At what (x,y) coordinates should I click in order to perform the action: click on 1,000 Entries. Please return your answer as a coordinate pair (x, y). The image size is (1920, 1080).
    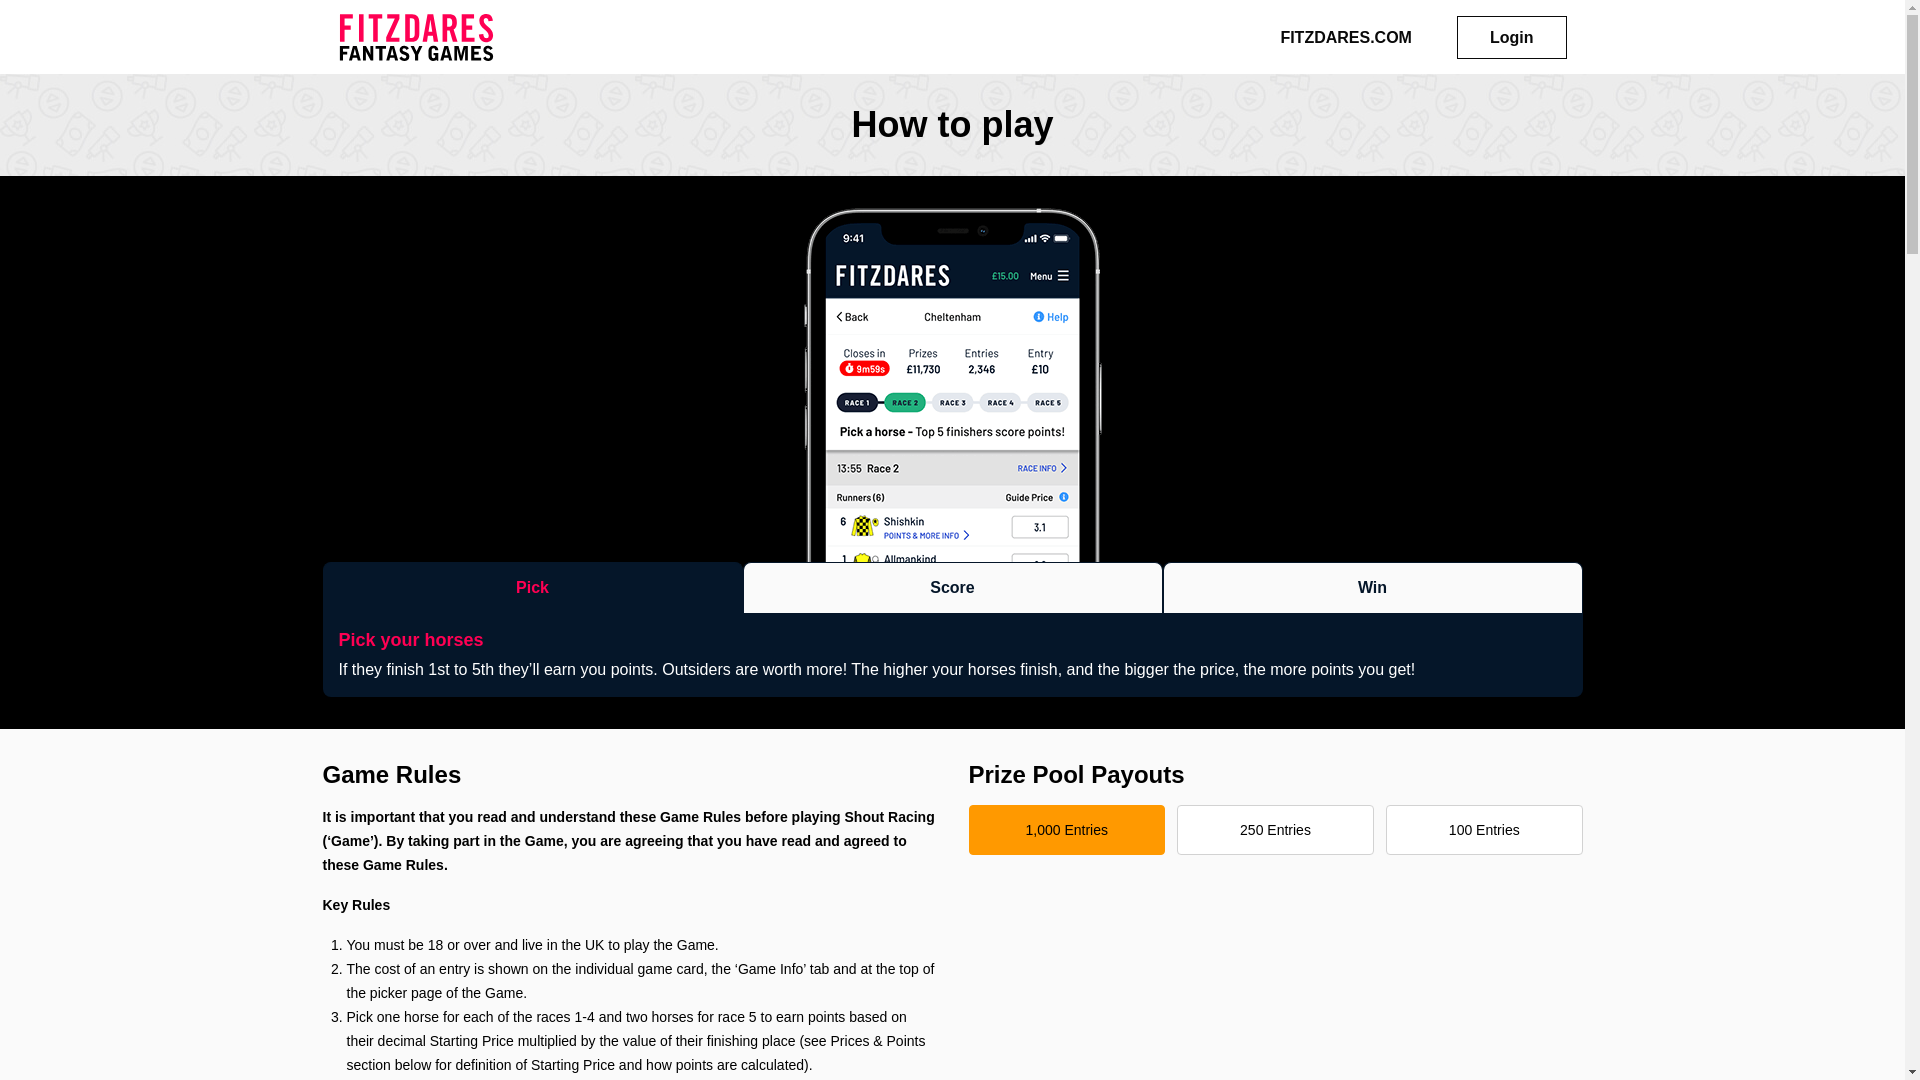
    Looking at the image, I should click on (1065, 830).